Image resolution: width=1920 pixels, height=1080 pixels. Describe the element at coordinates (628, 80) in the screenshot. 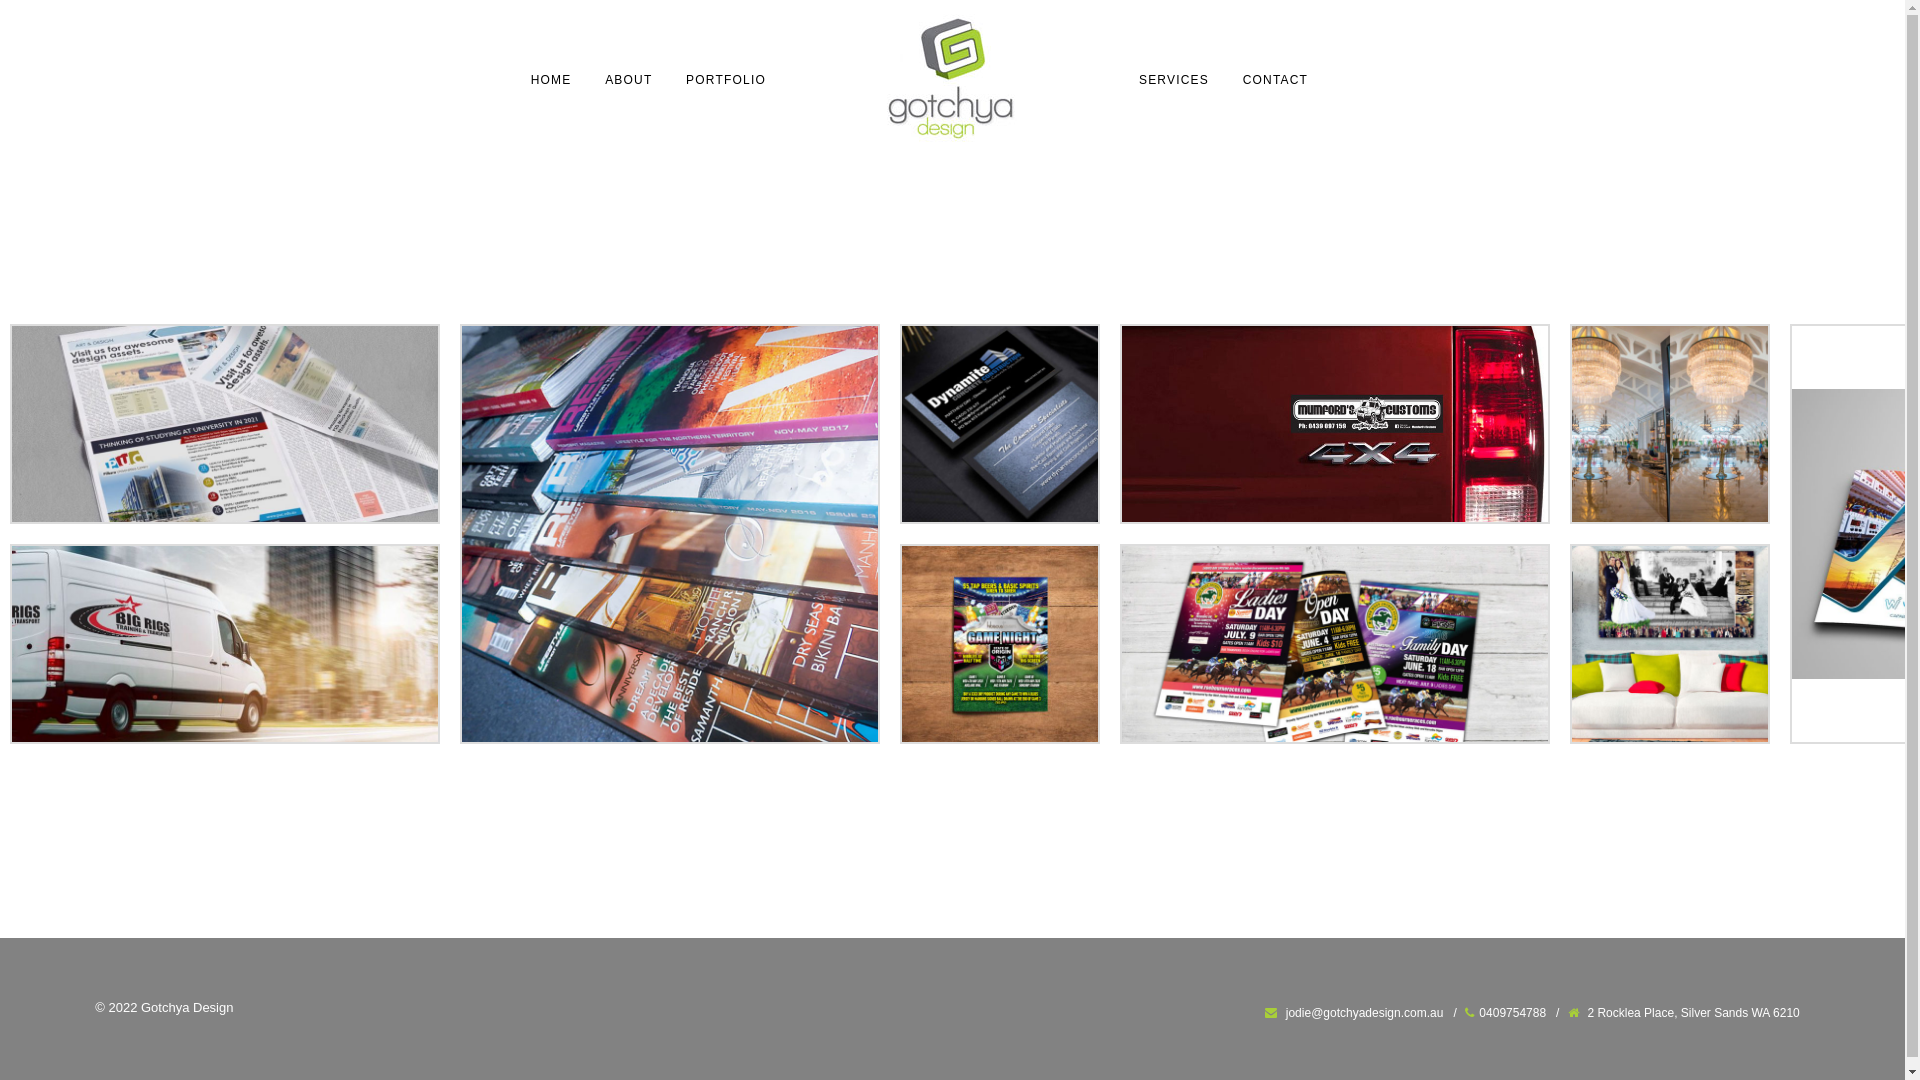

I see `ABOUT` at that location.